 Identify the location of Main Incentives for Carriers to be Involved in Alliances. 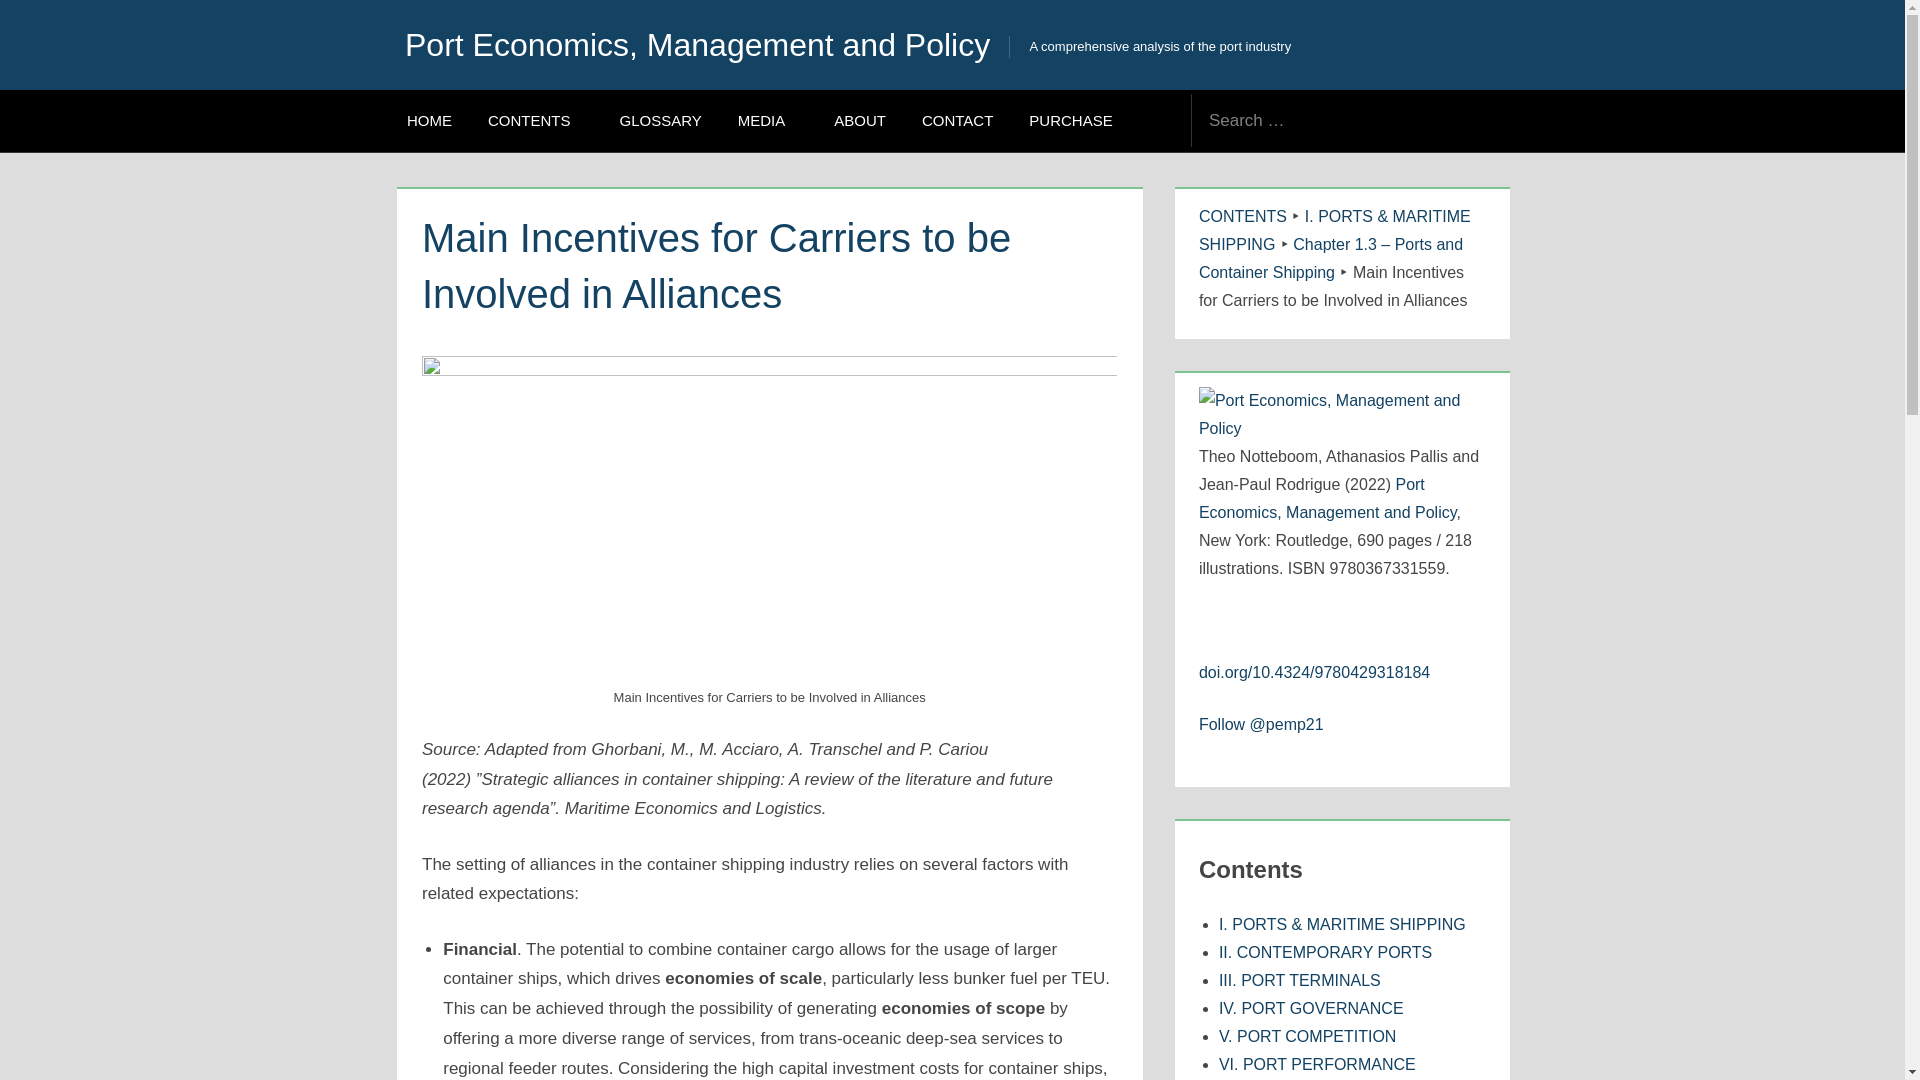
(770, 370).